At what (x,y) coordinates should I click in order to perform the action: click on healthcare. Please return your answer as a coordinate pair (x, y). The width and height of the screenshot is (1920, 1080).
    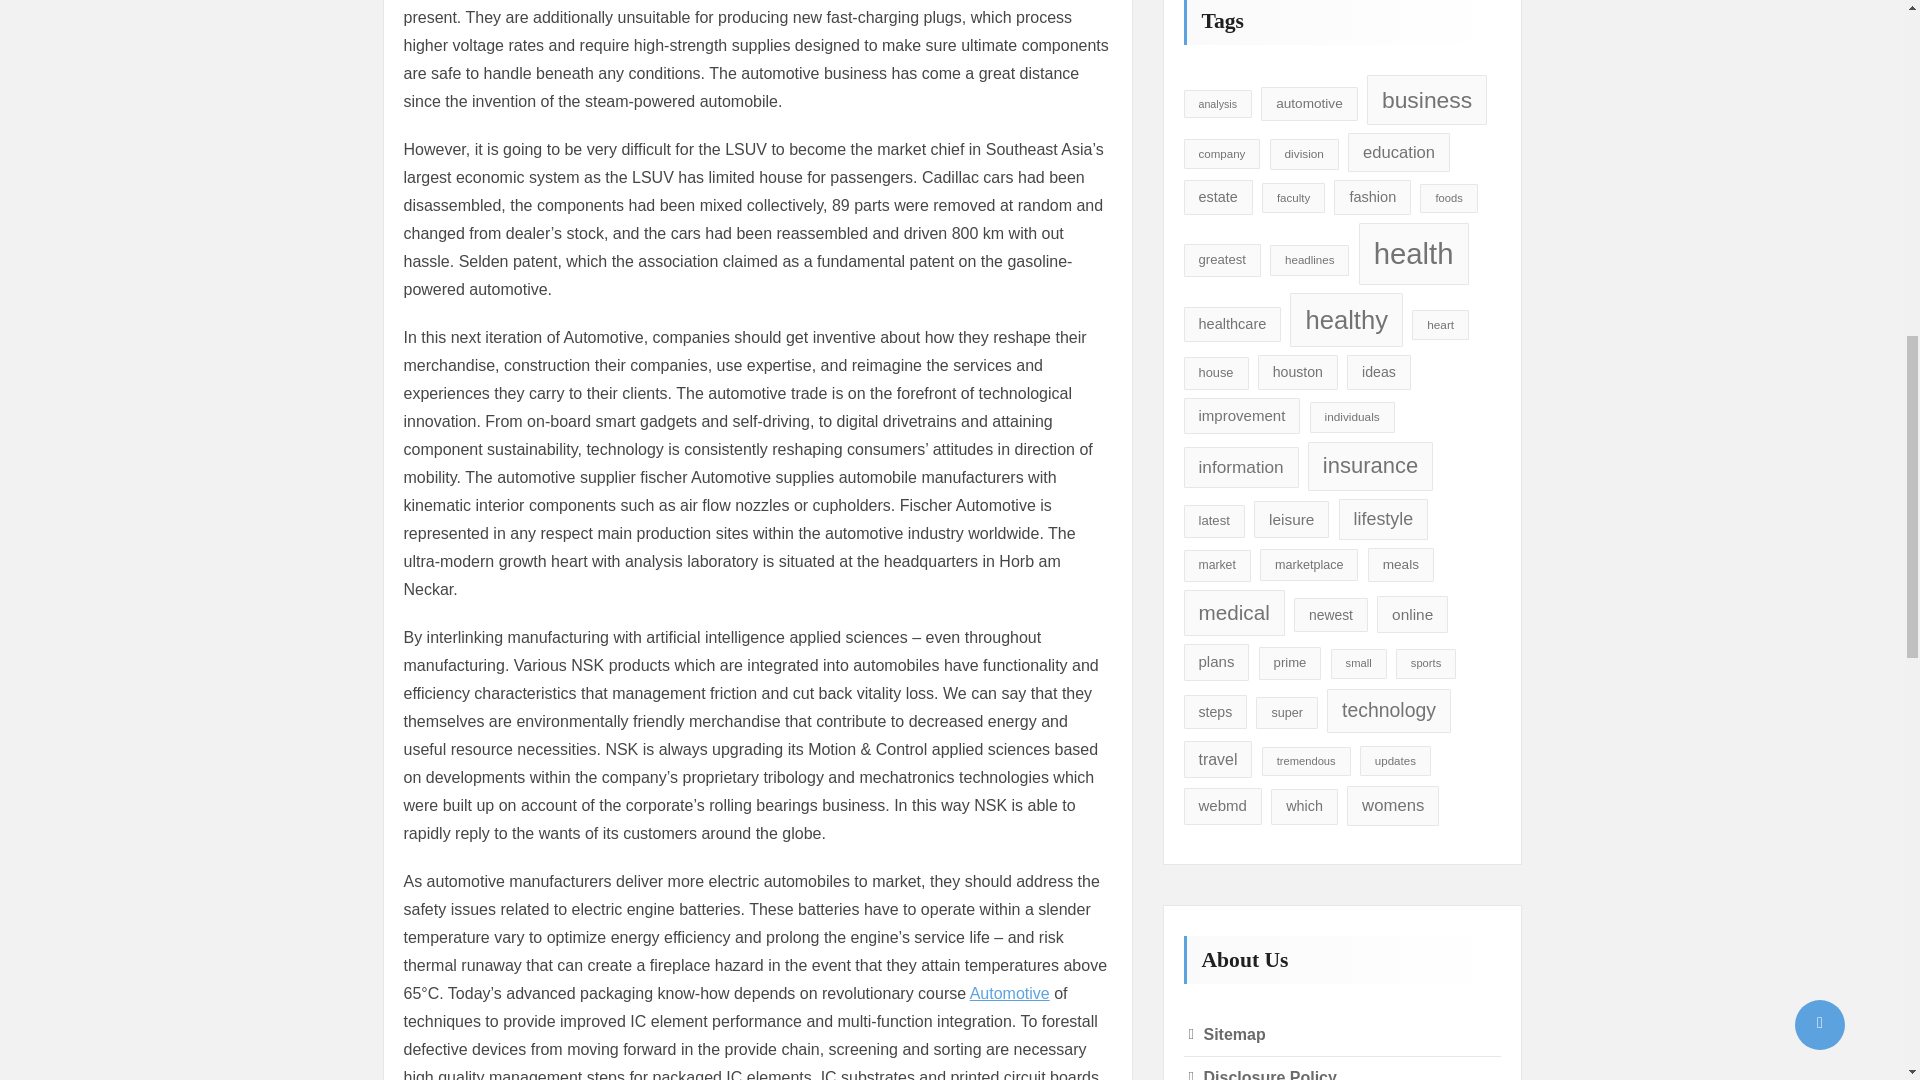
    Looking at the image, I should click on (1233, 324).